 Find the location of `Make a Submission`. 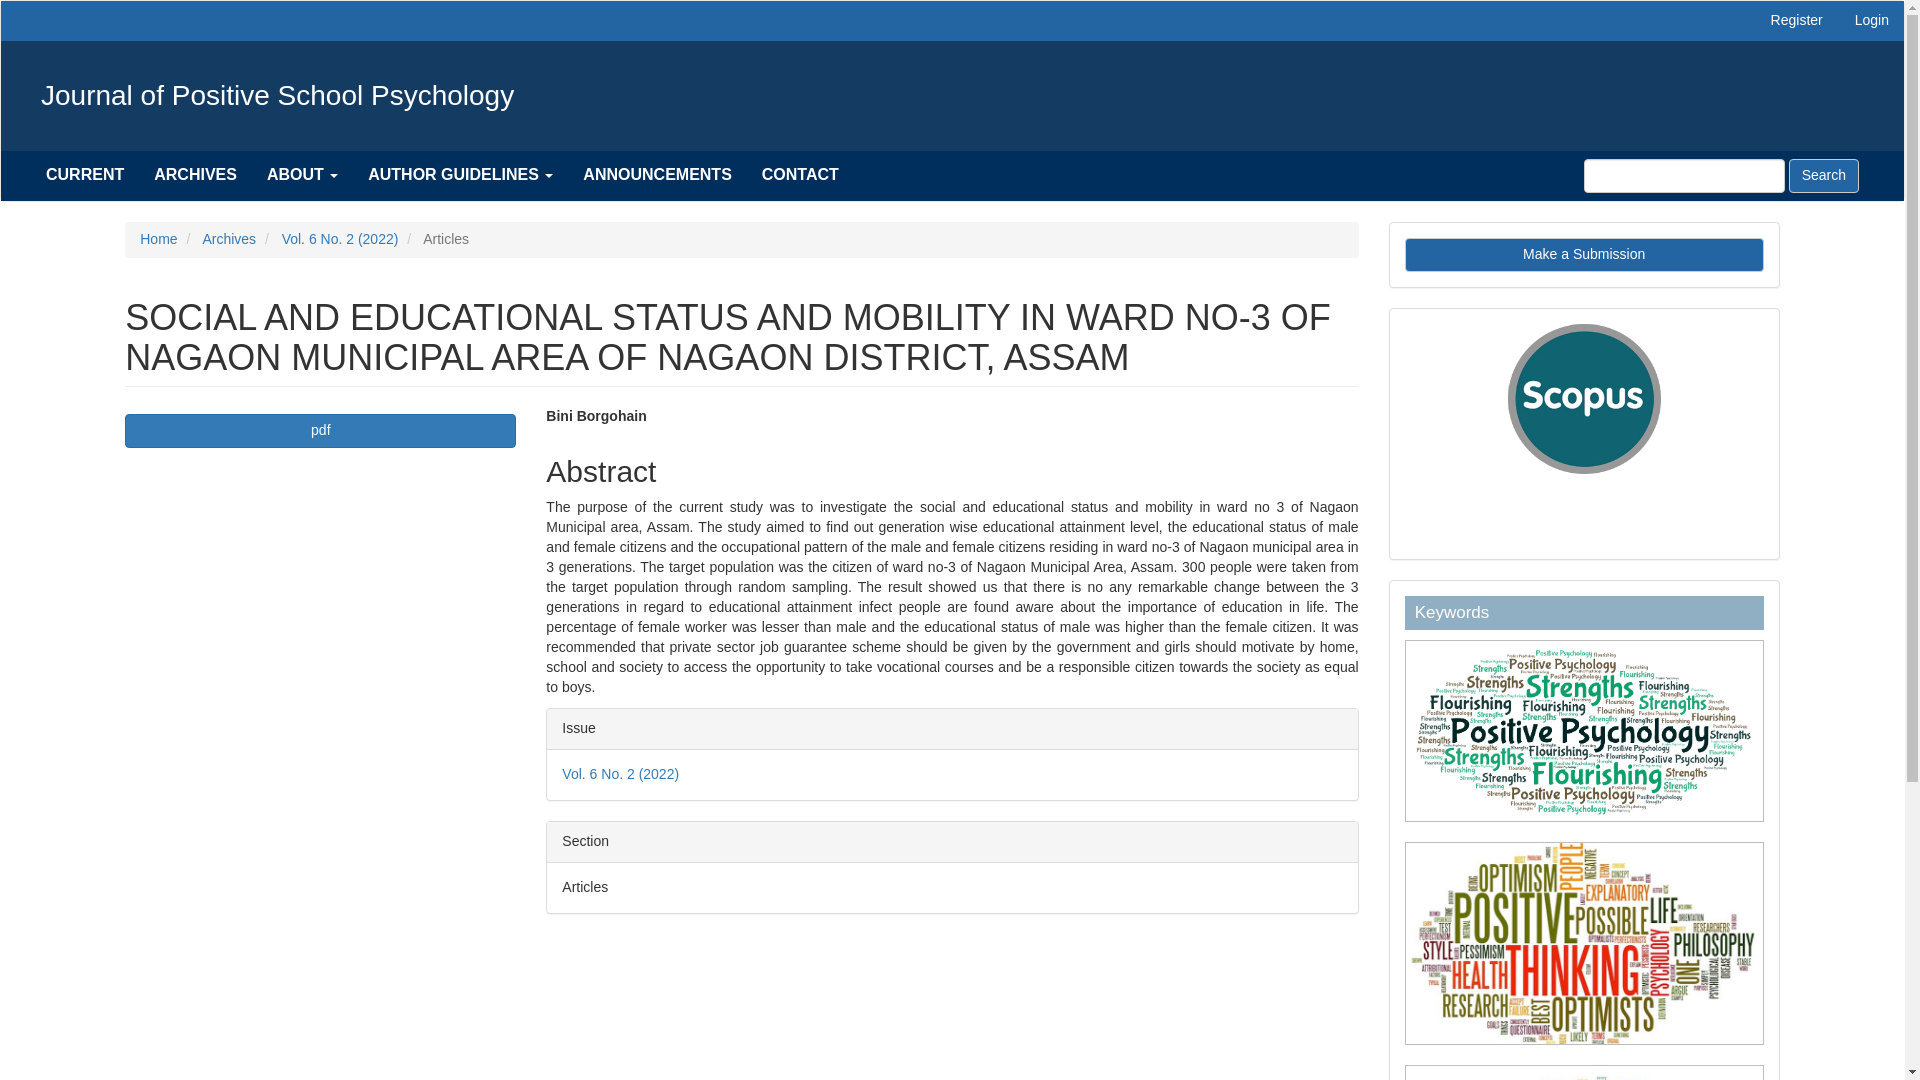

Make a Submission is located at coordinates (1584, 254).